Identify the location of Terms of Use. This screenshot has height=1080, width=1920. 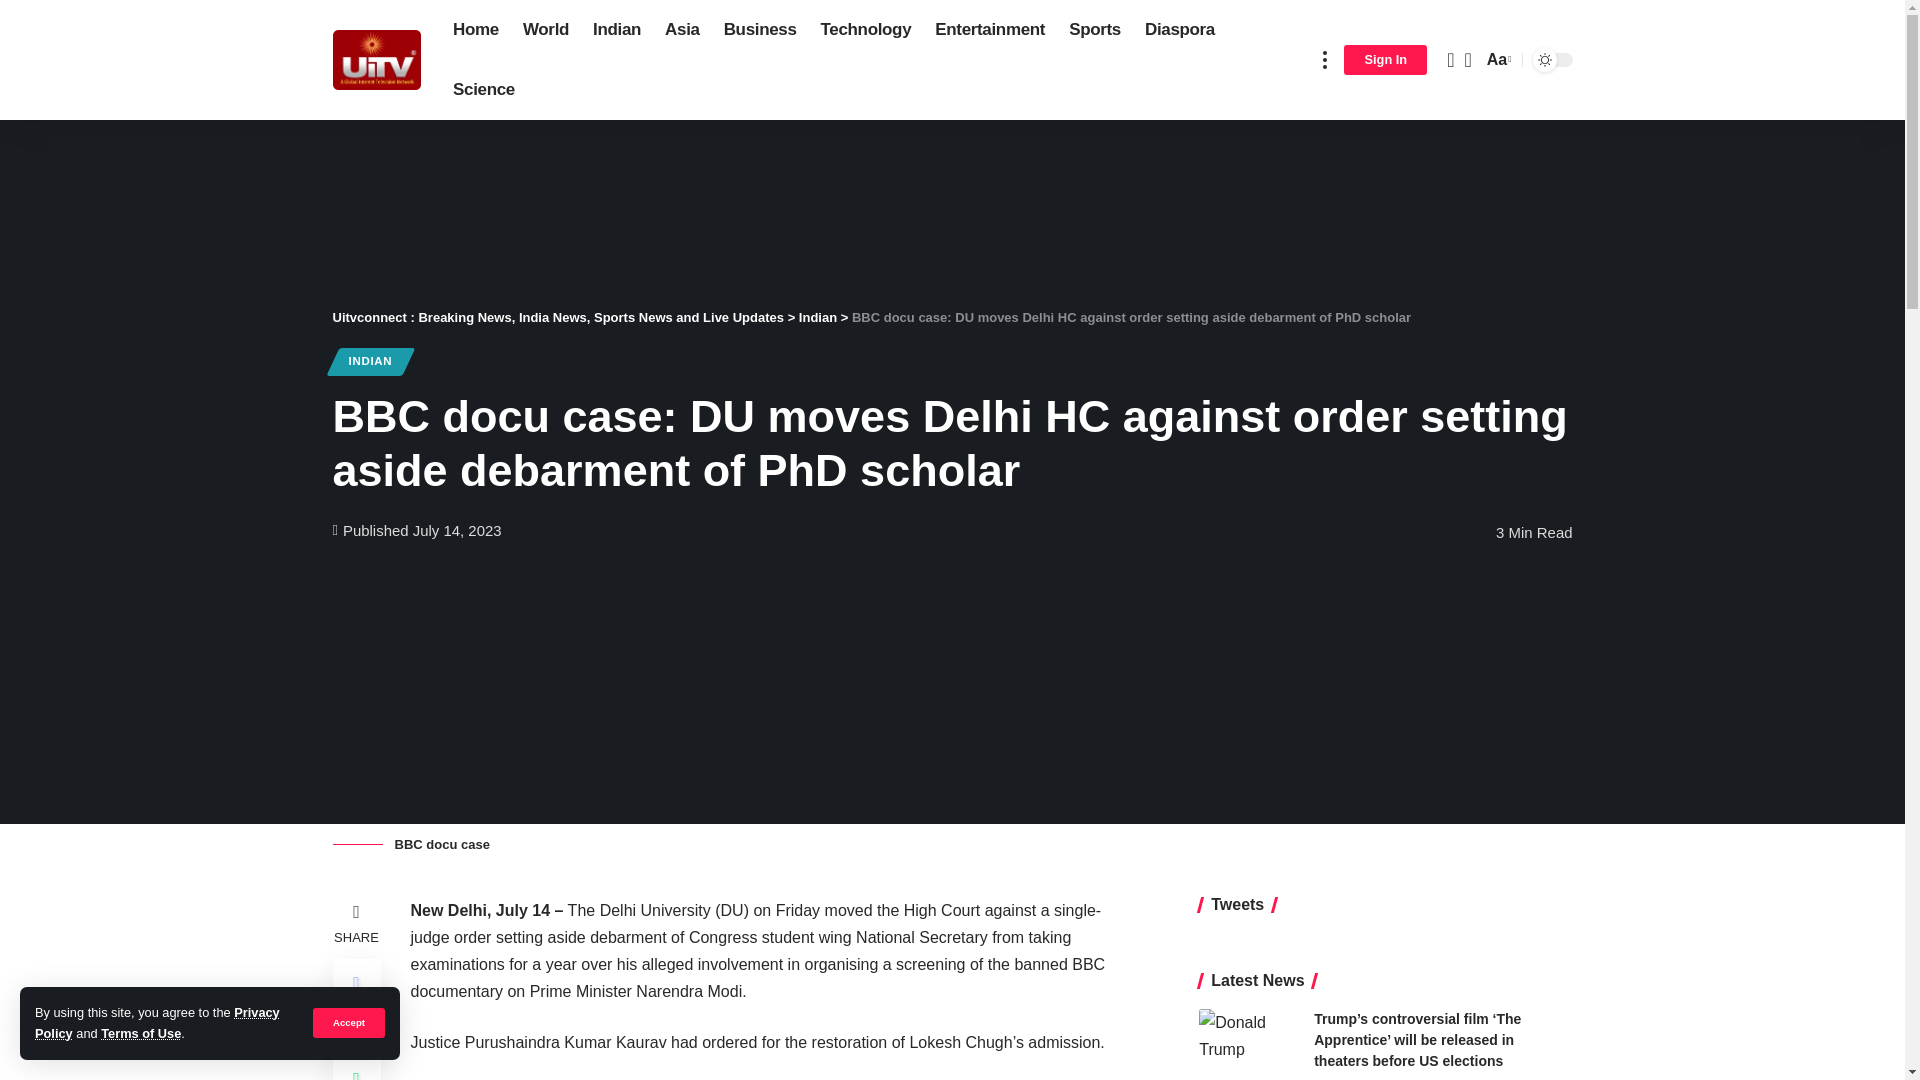
(140, 1034).